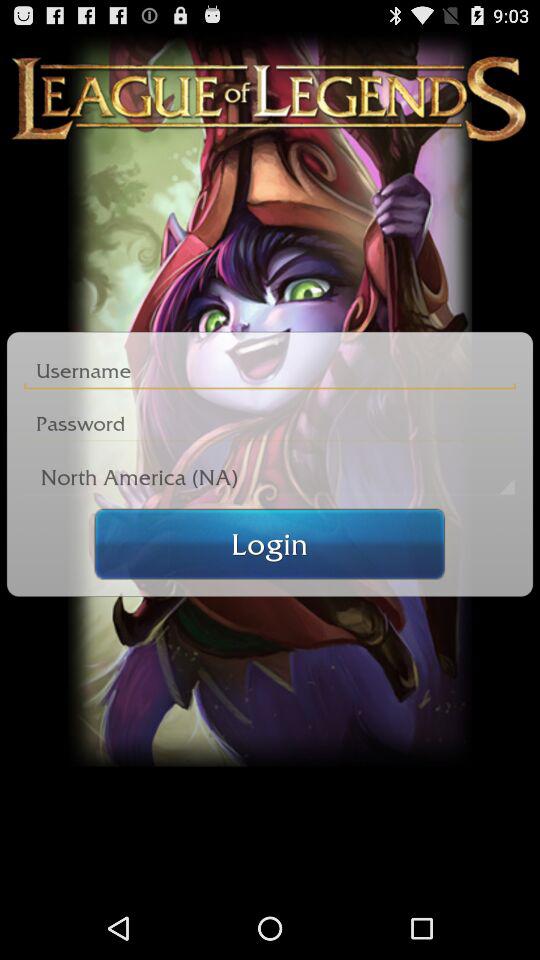 This screenshot has width=540, height=960. I want to click on enter password, so click(270, 424).